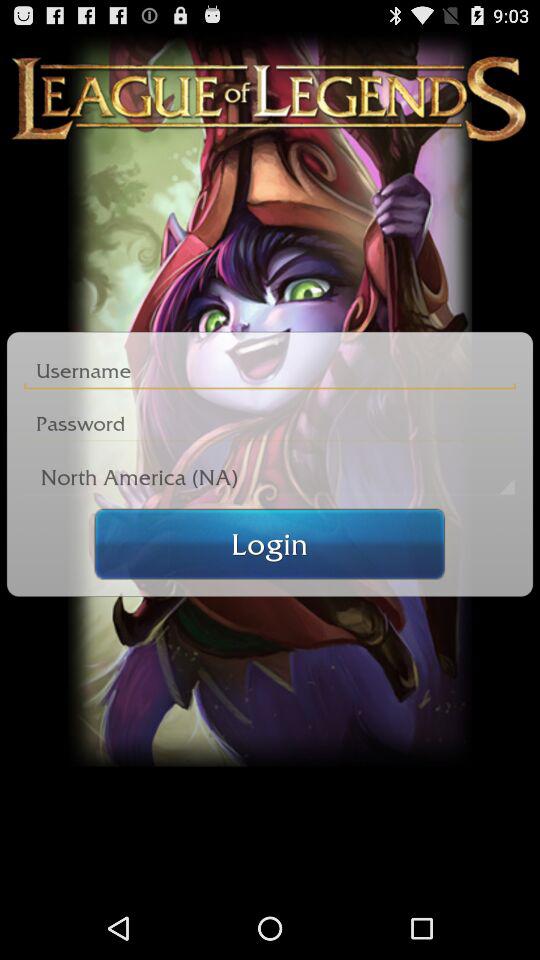 This screenshot has width=540, height=960. I want to click on enter password, so click(270, 424).